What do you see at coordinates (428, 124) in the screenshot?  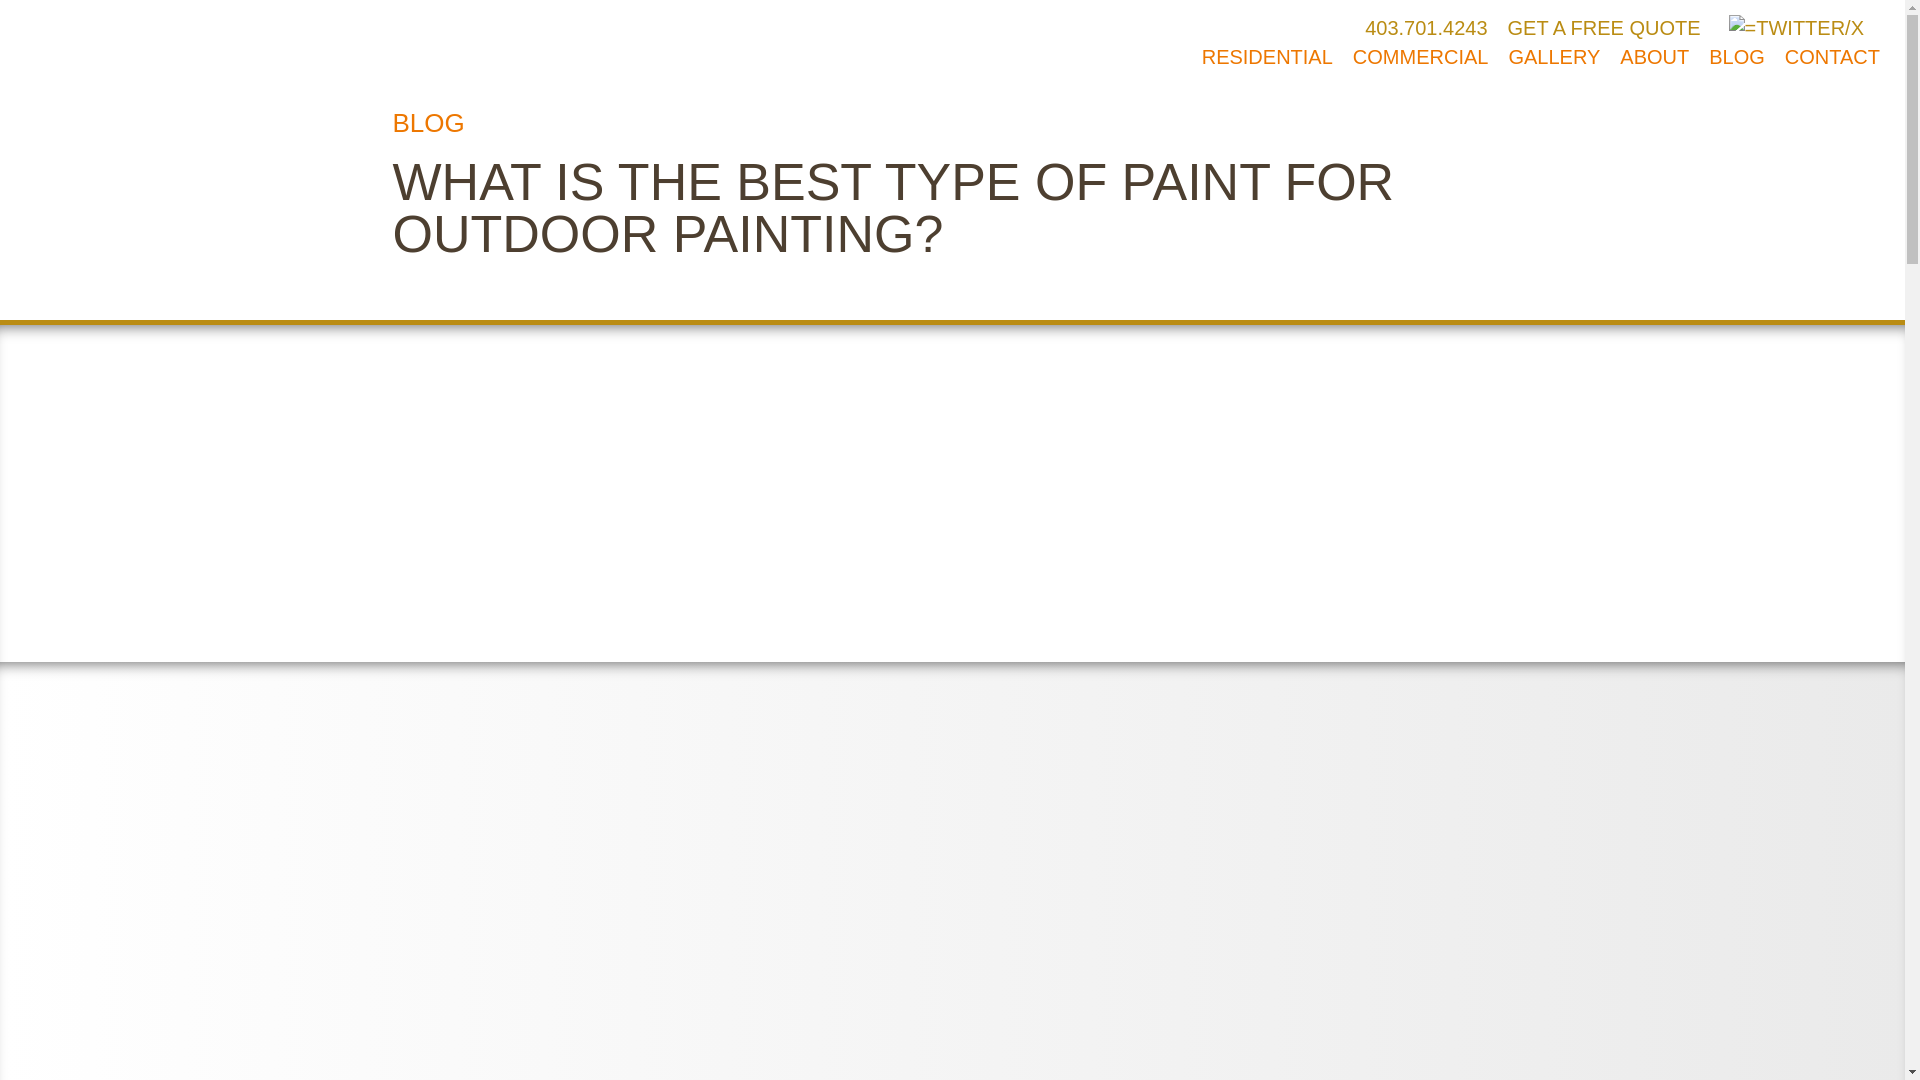 I see `BLOG` at bounding box center [428, 124].